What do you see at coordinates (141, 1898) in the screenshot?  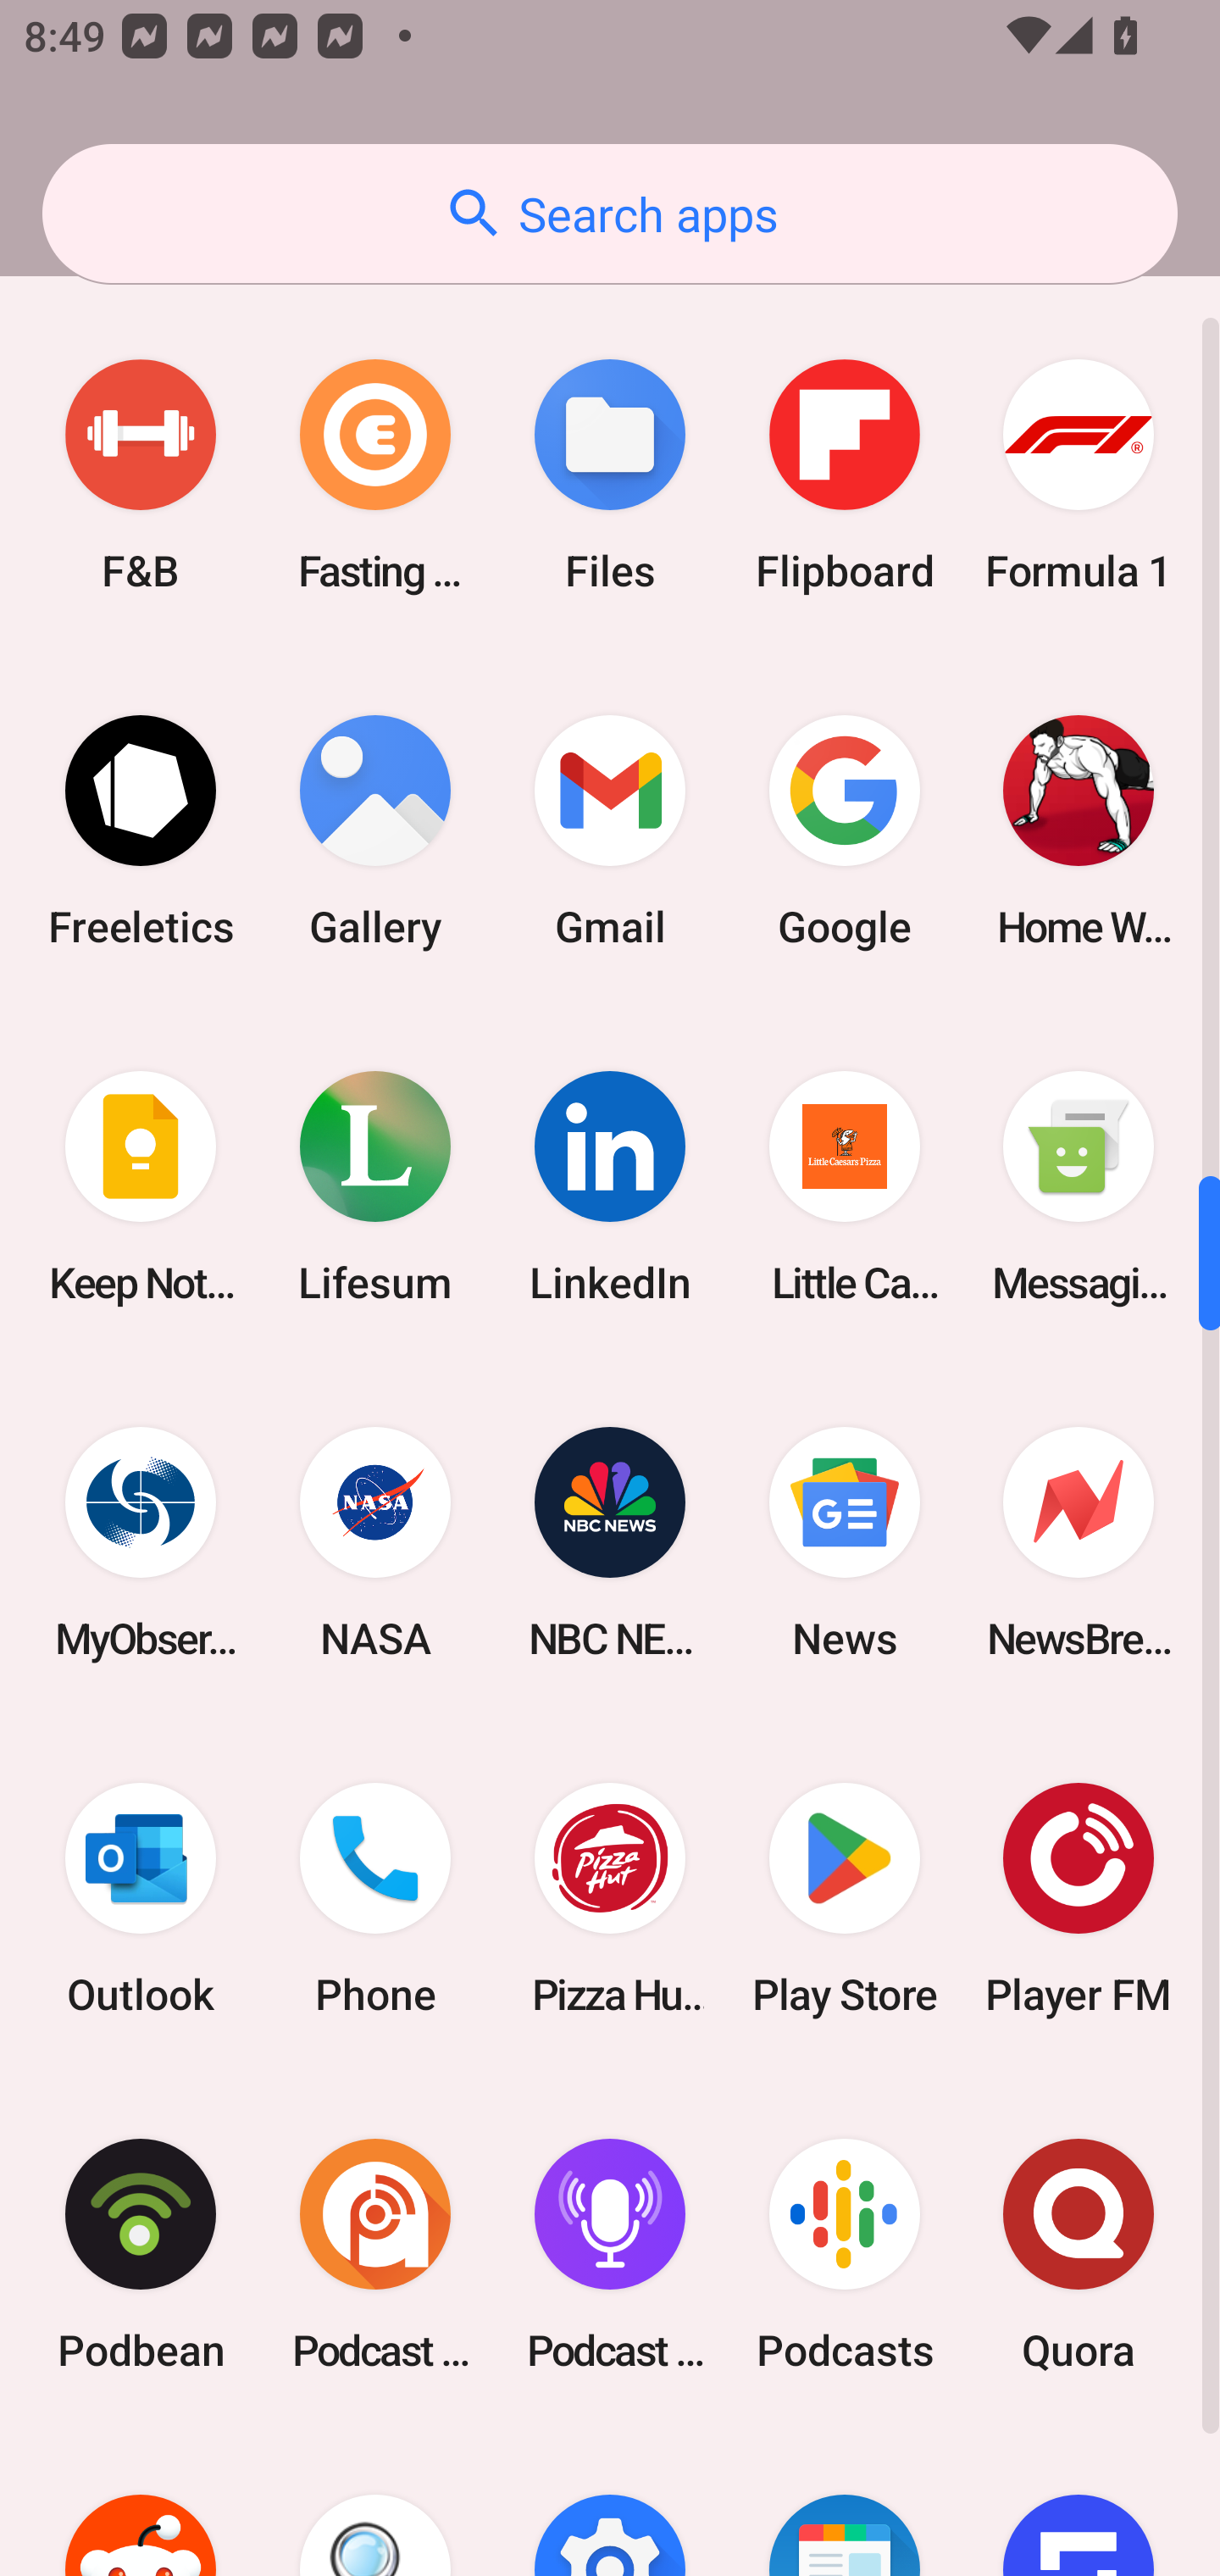 I see `Outlook` at bounding box center [141, 1898].